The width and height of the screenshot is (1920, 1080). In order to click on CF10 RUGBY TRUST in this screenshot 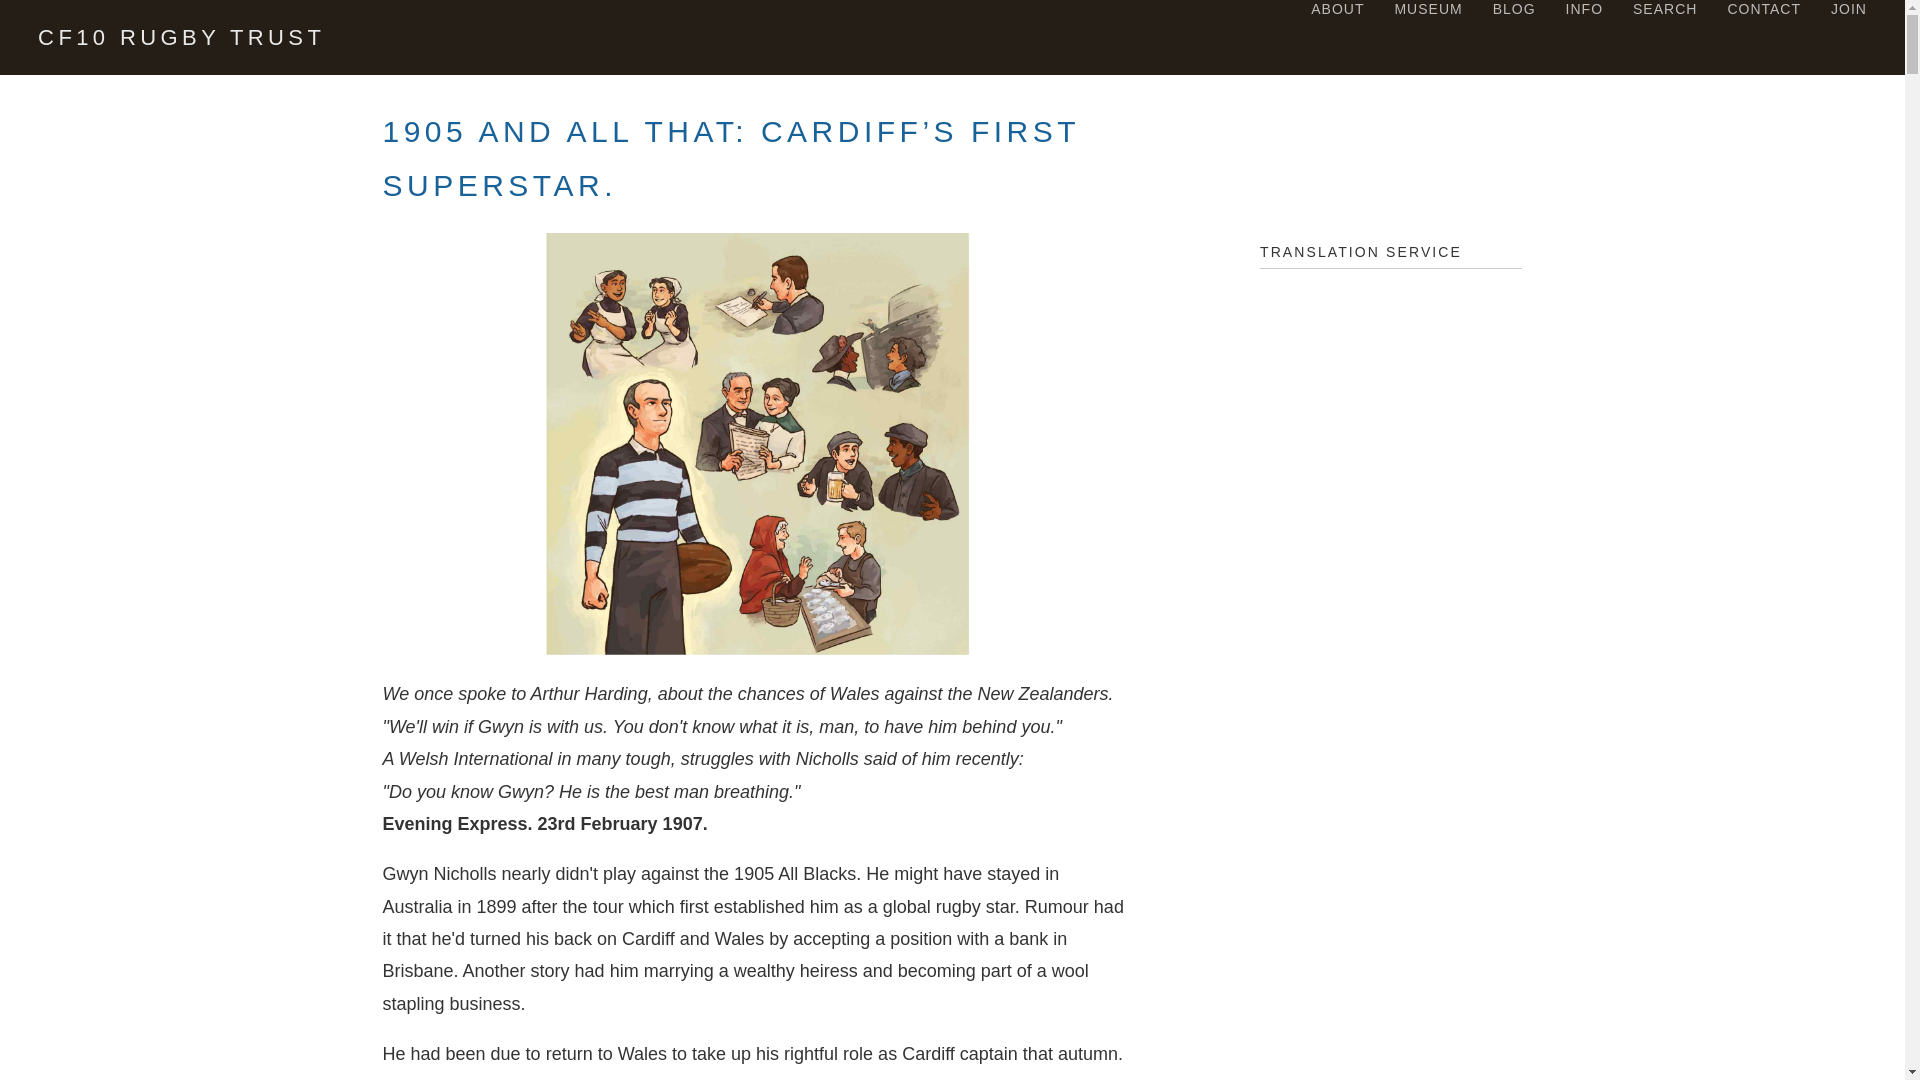, I will do `click(181, 37)`.